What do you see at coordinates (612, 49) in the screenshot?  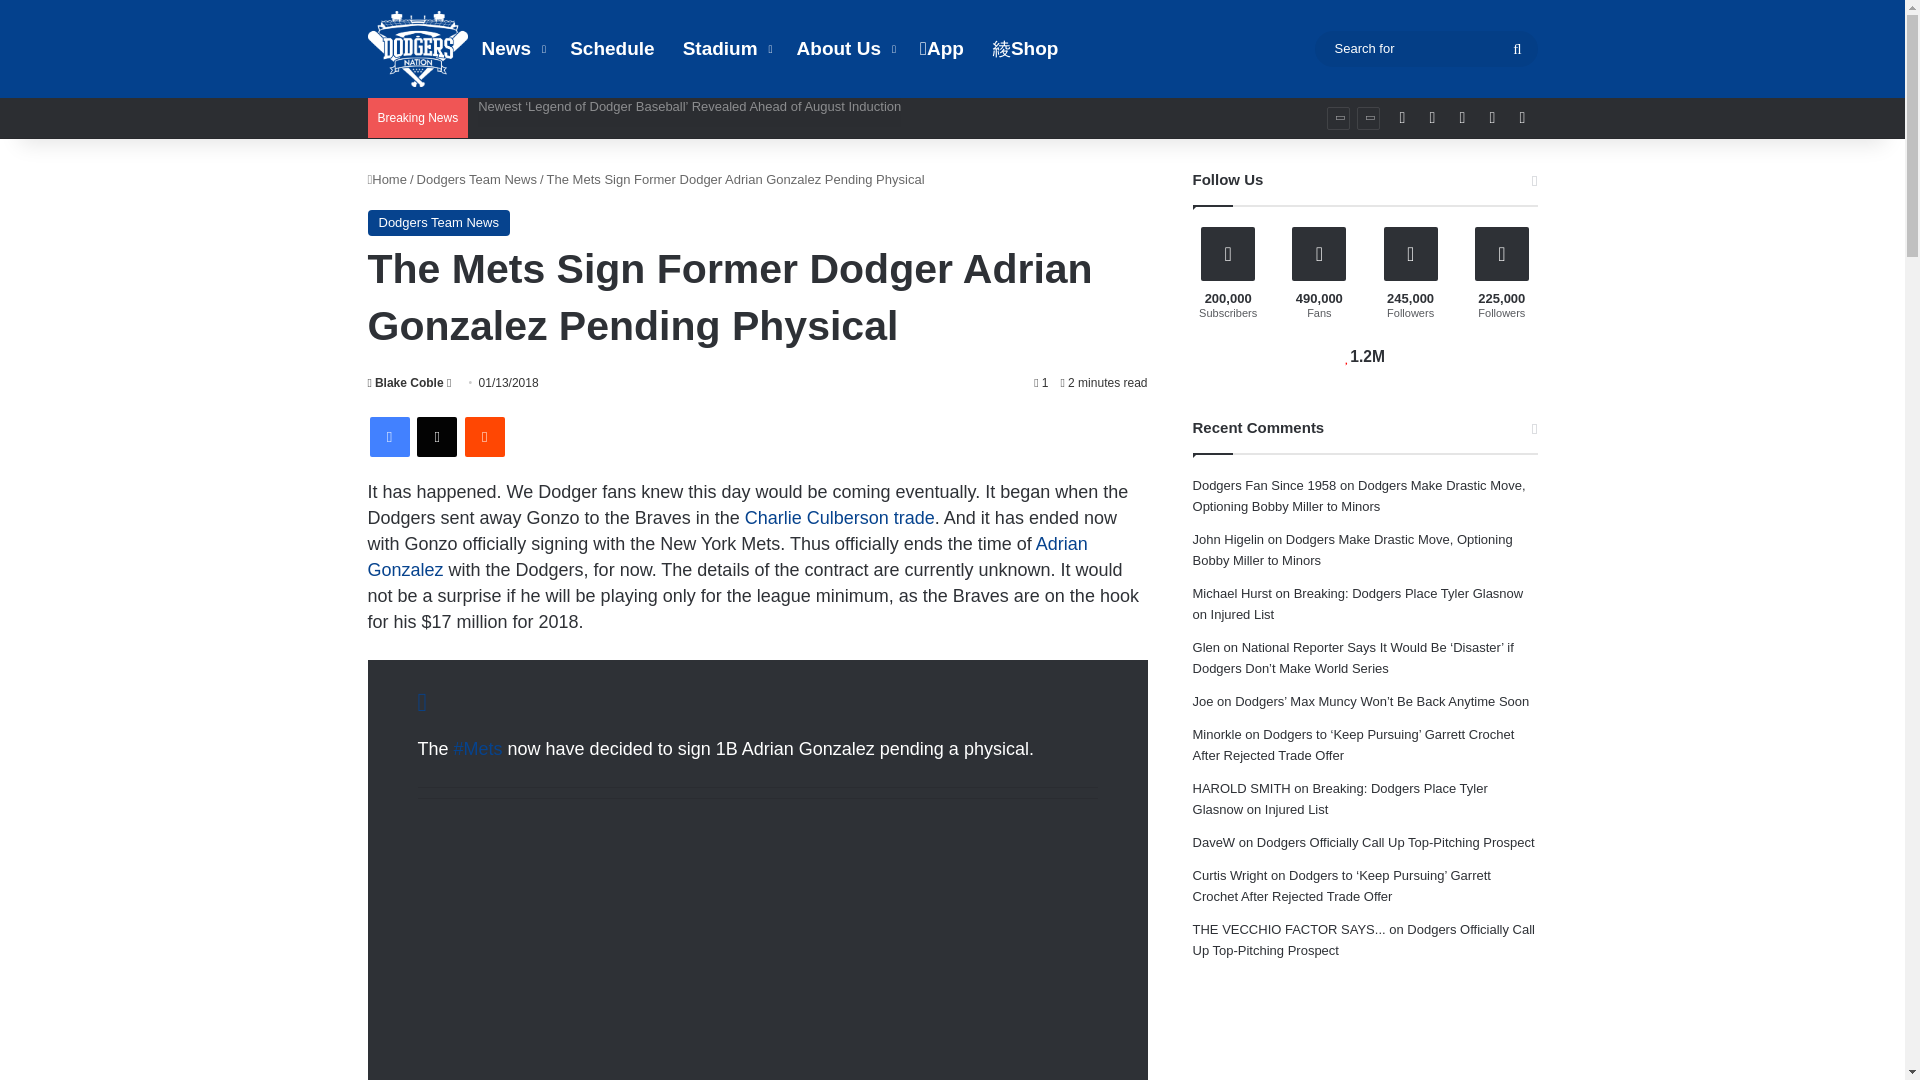 I see `Schedule` at bounding box center [612, 49].